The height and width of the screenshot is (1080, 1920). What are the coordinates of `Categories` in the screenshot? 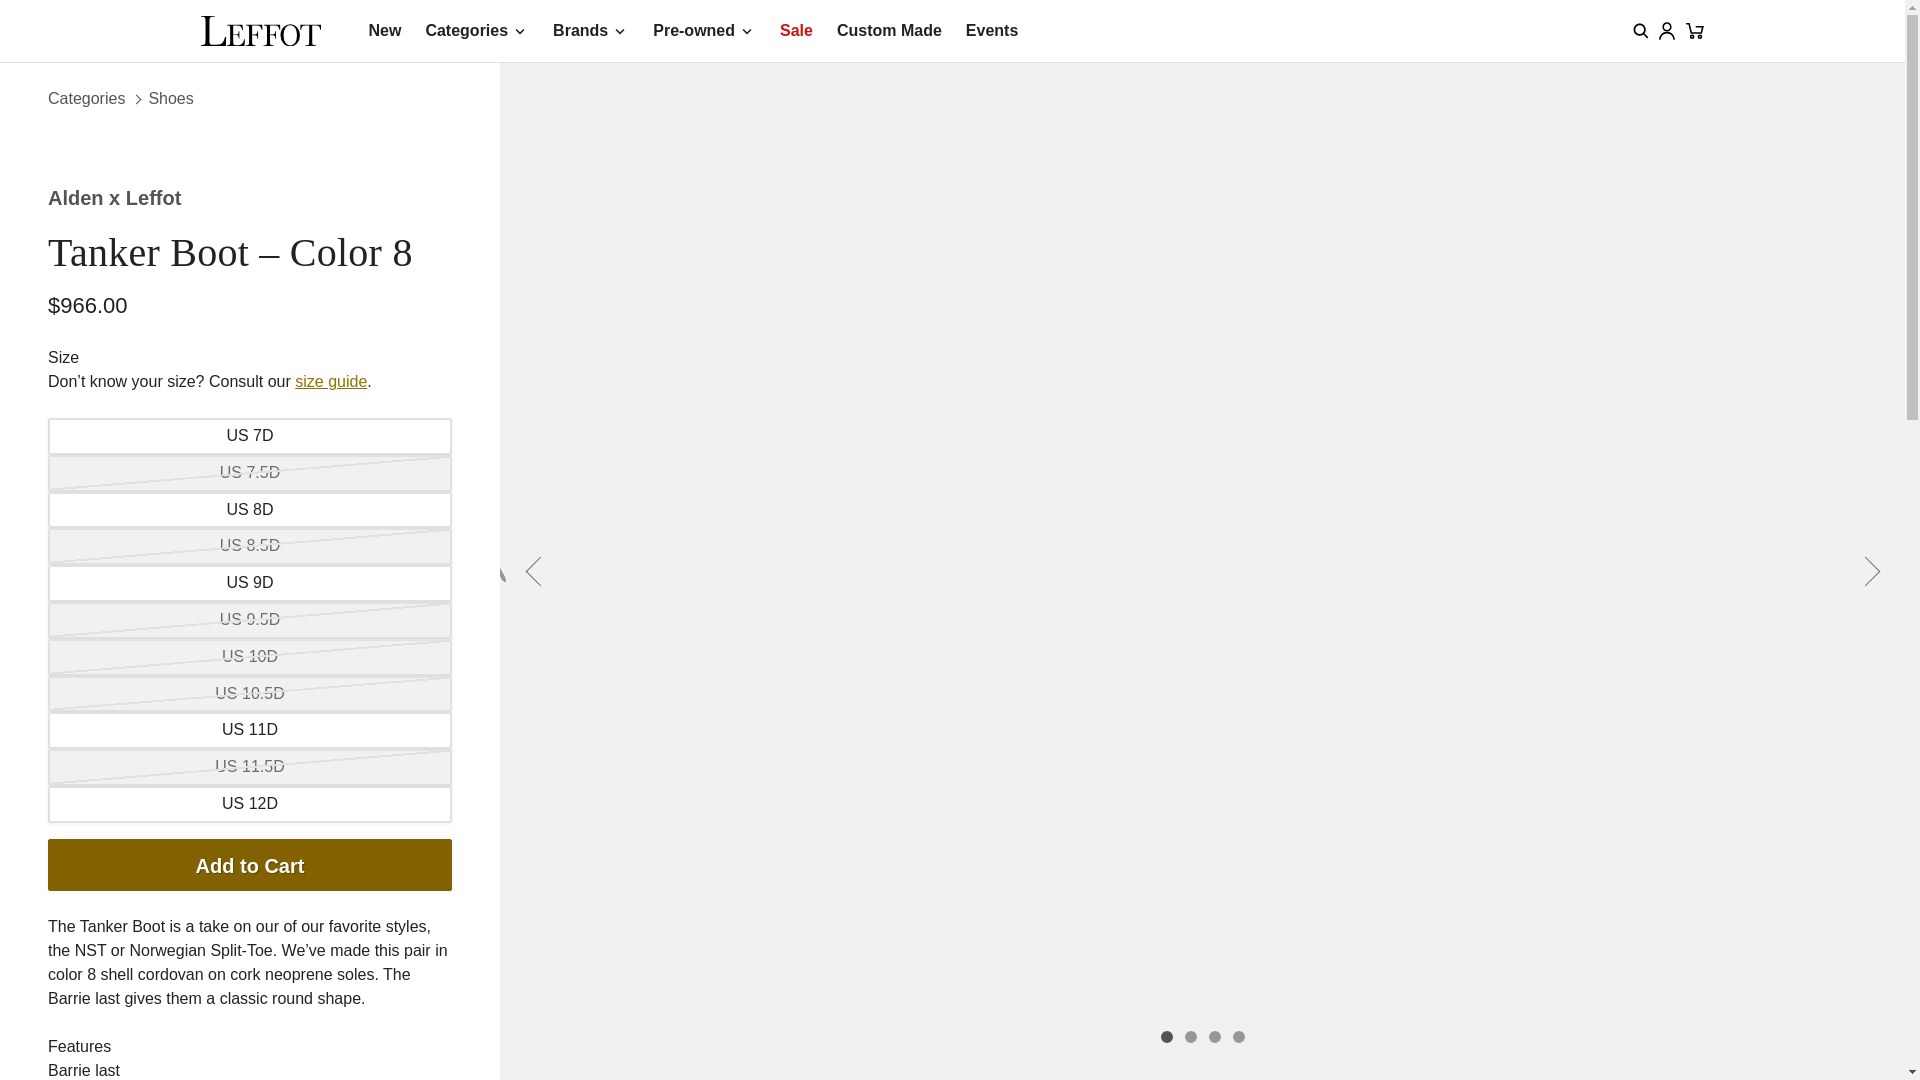 It's located at (476, 31).